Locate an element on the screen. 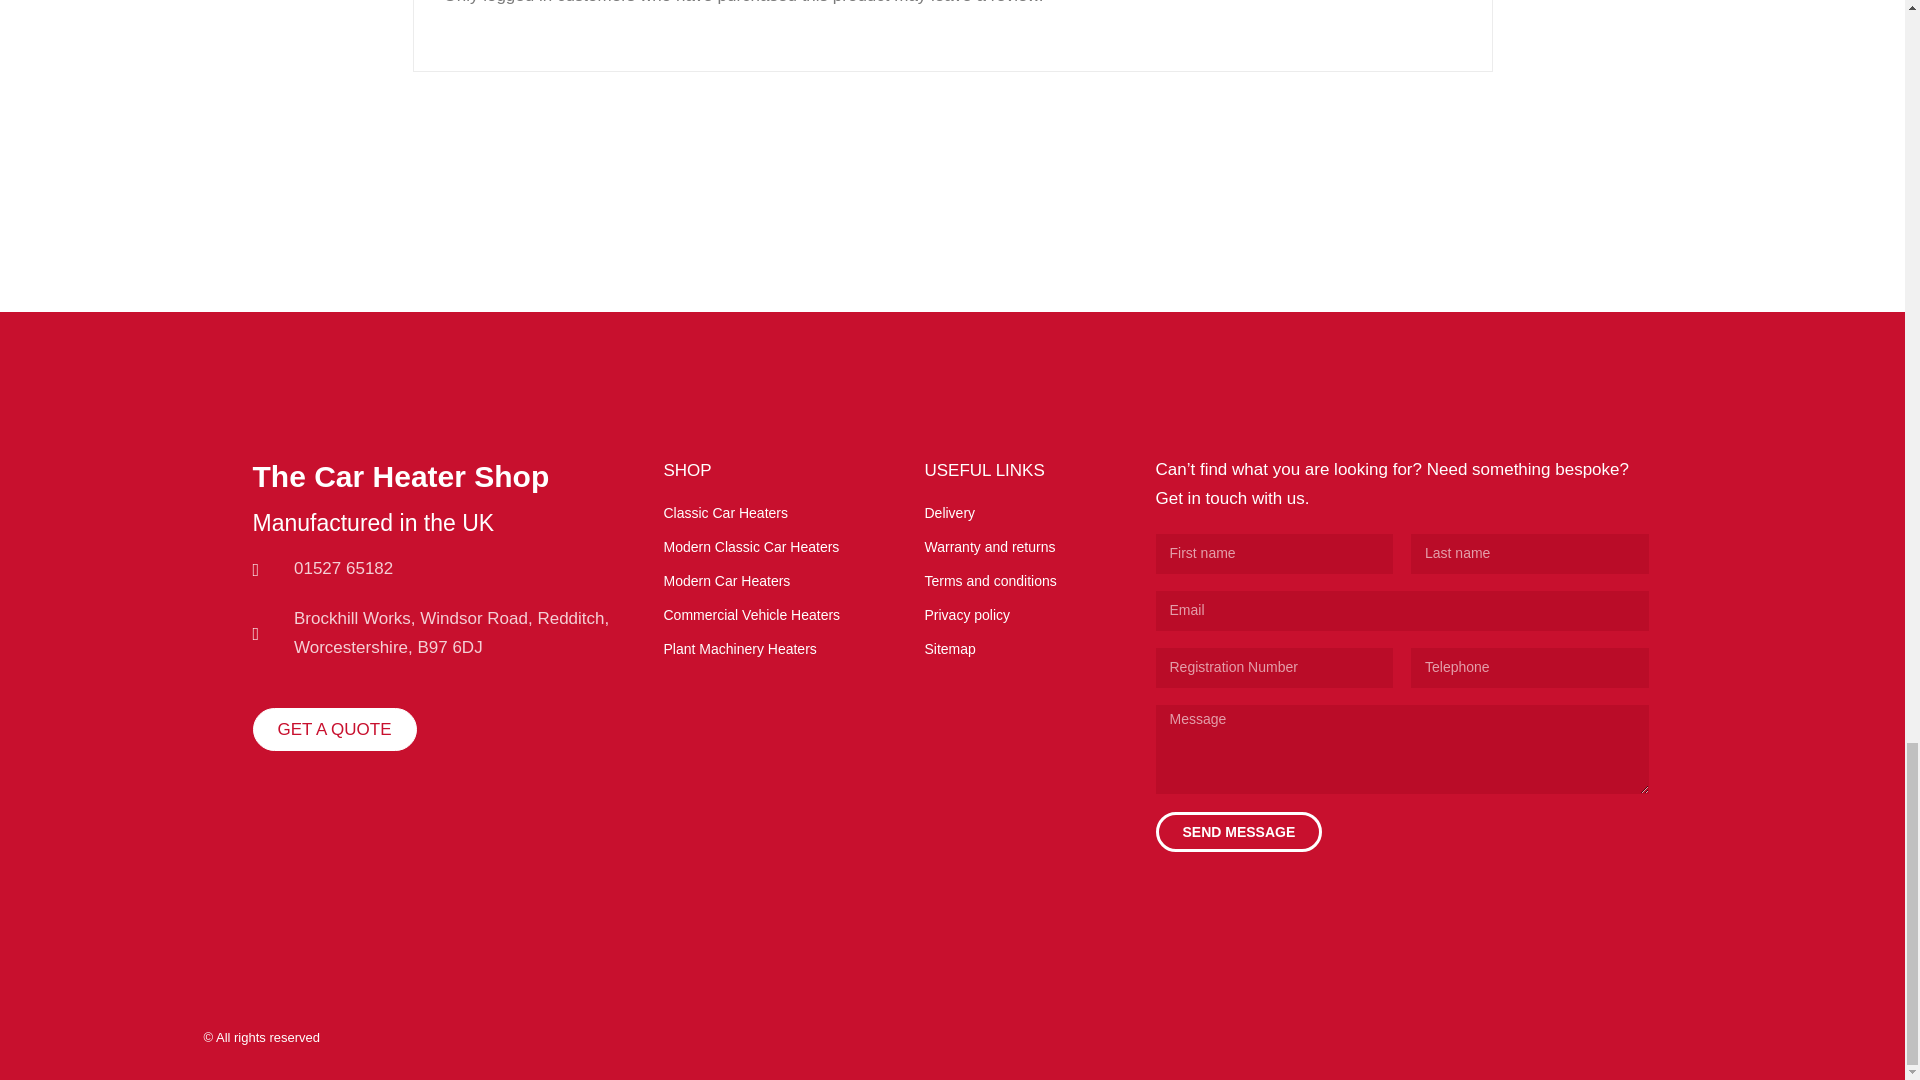  Commercial Vehicle Heaters is located at coordinates (764, 614).